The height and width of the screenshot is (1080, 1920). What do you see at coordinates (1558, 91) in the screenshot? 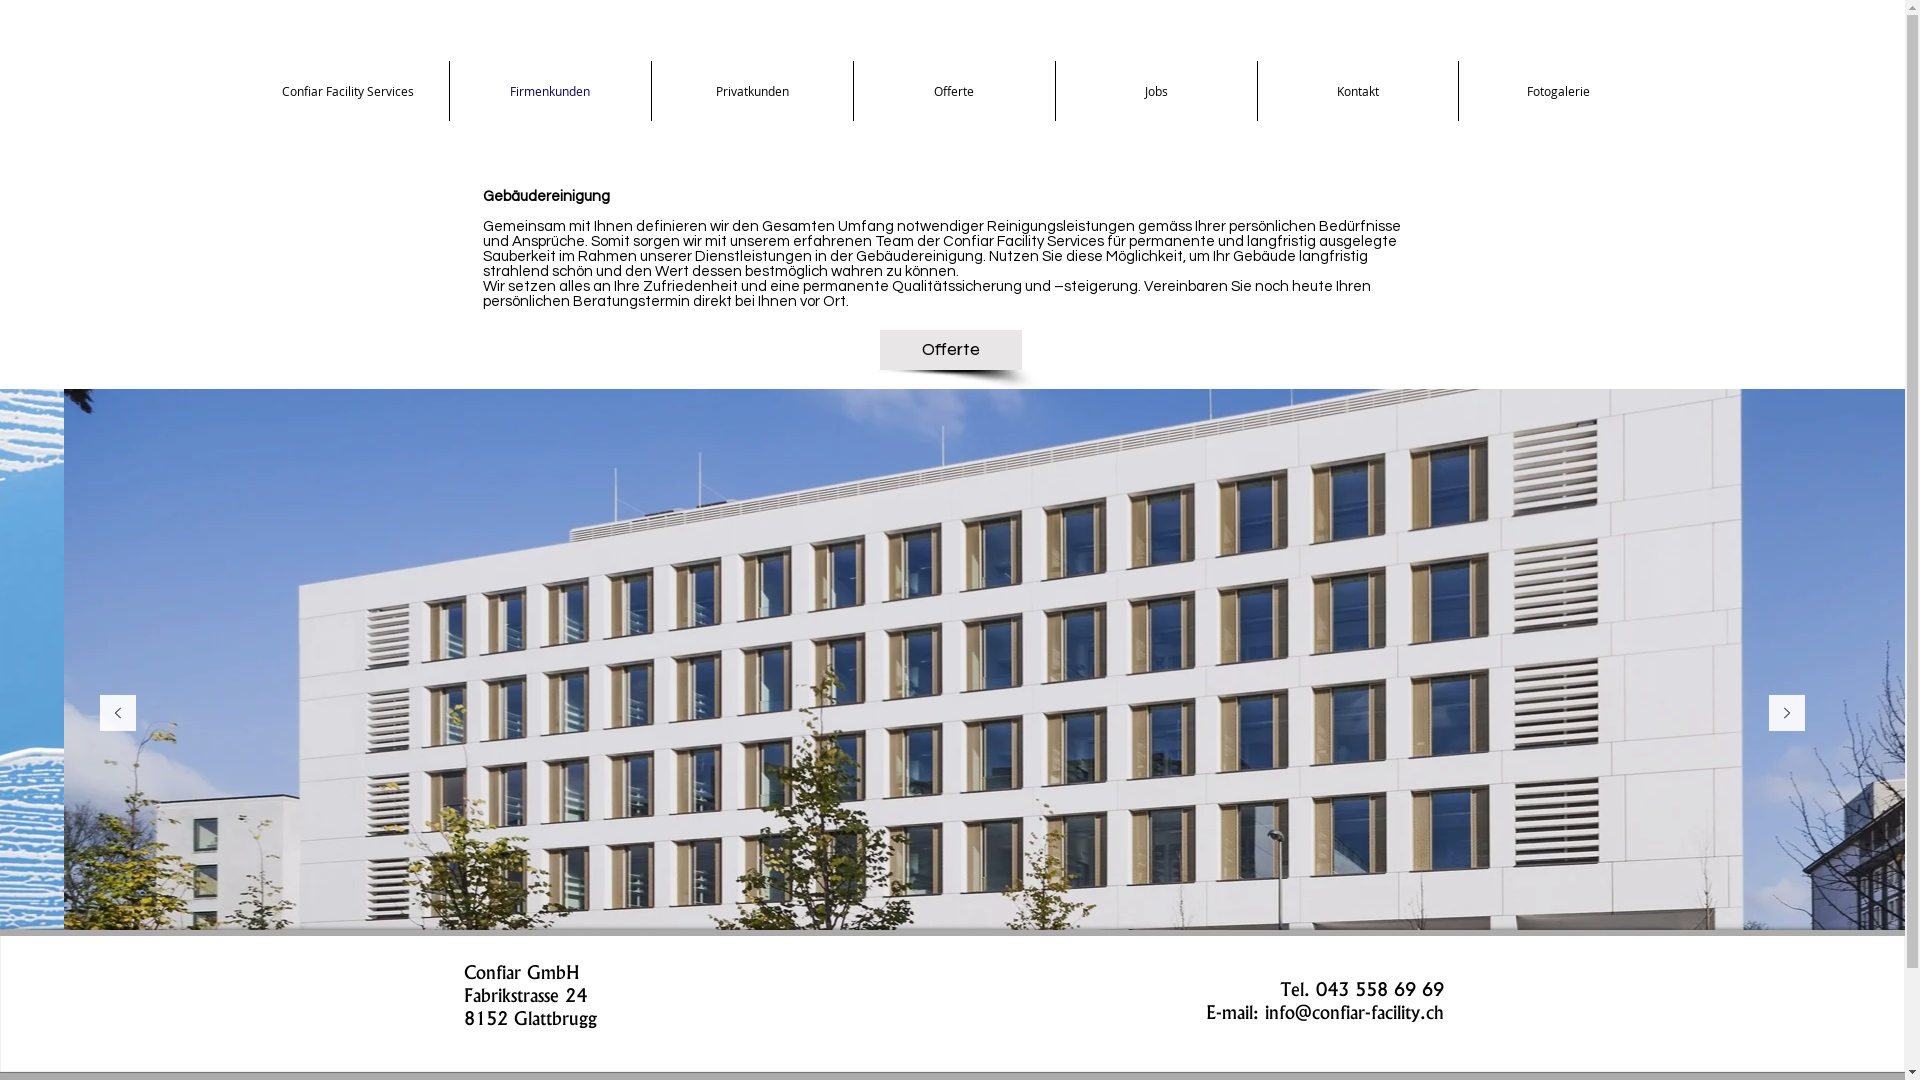
I see `Fotogalerie` at bounding box center [1558, 91].